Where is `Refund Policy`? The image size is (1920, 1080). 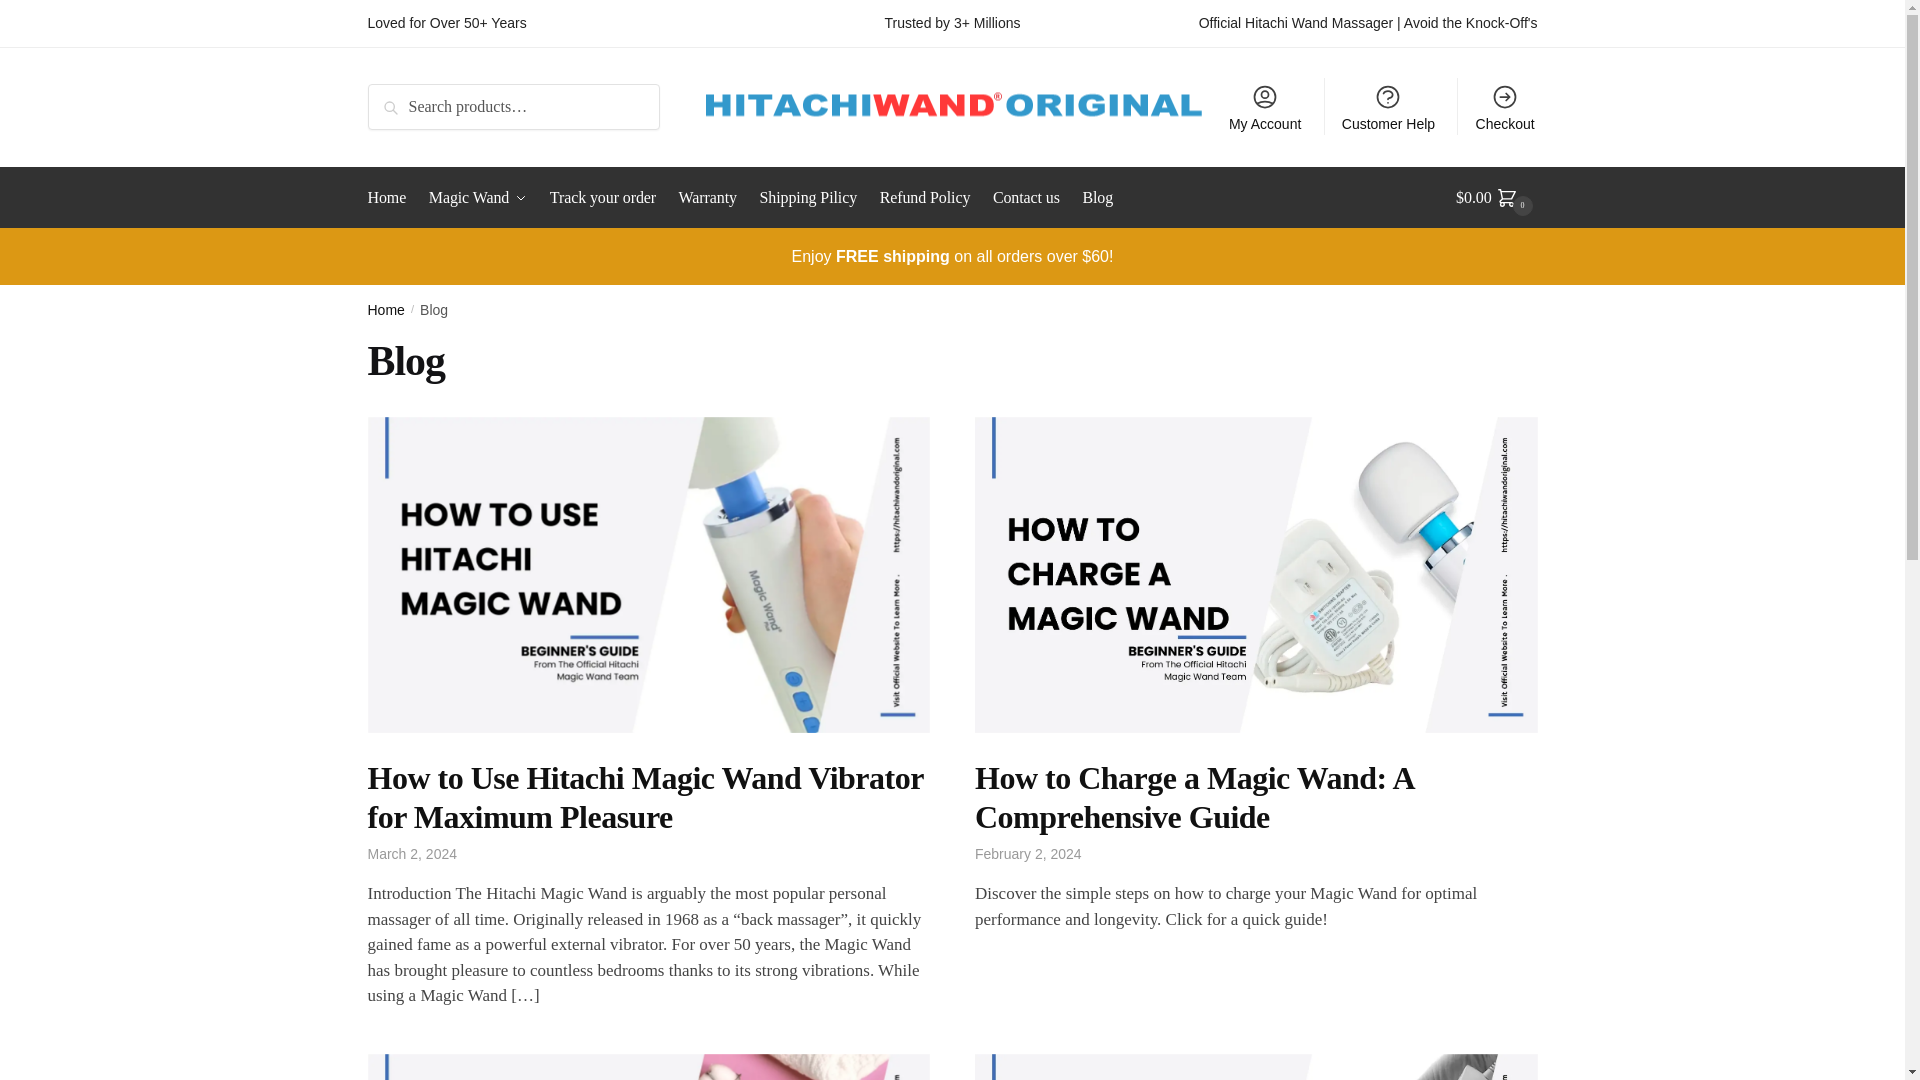 Refund Policy is located at coordinates (925, 198).